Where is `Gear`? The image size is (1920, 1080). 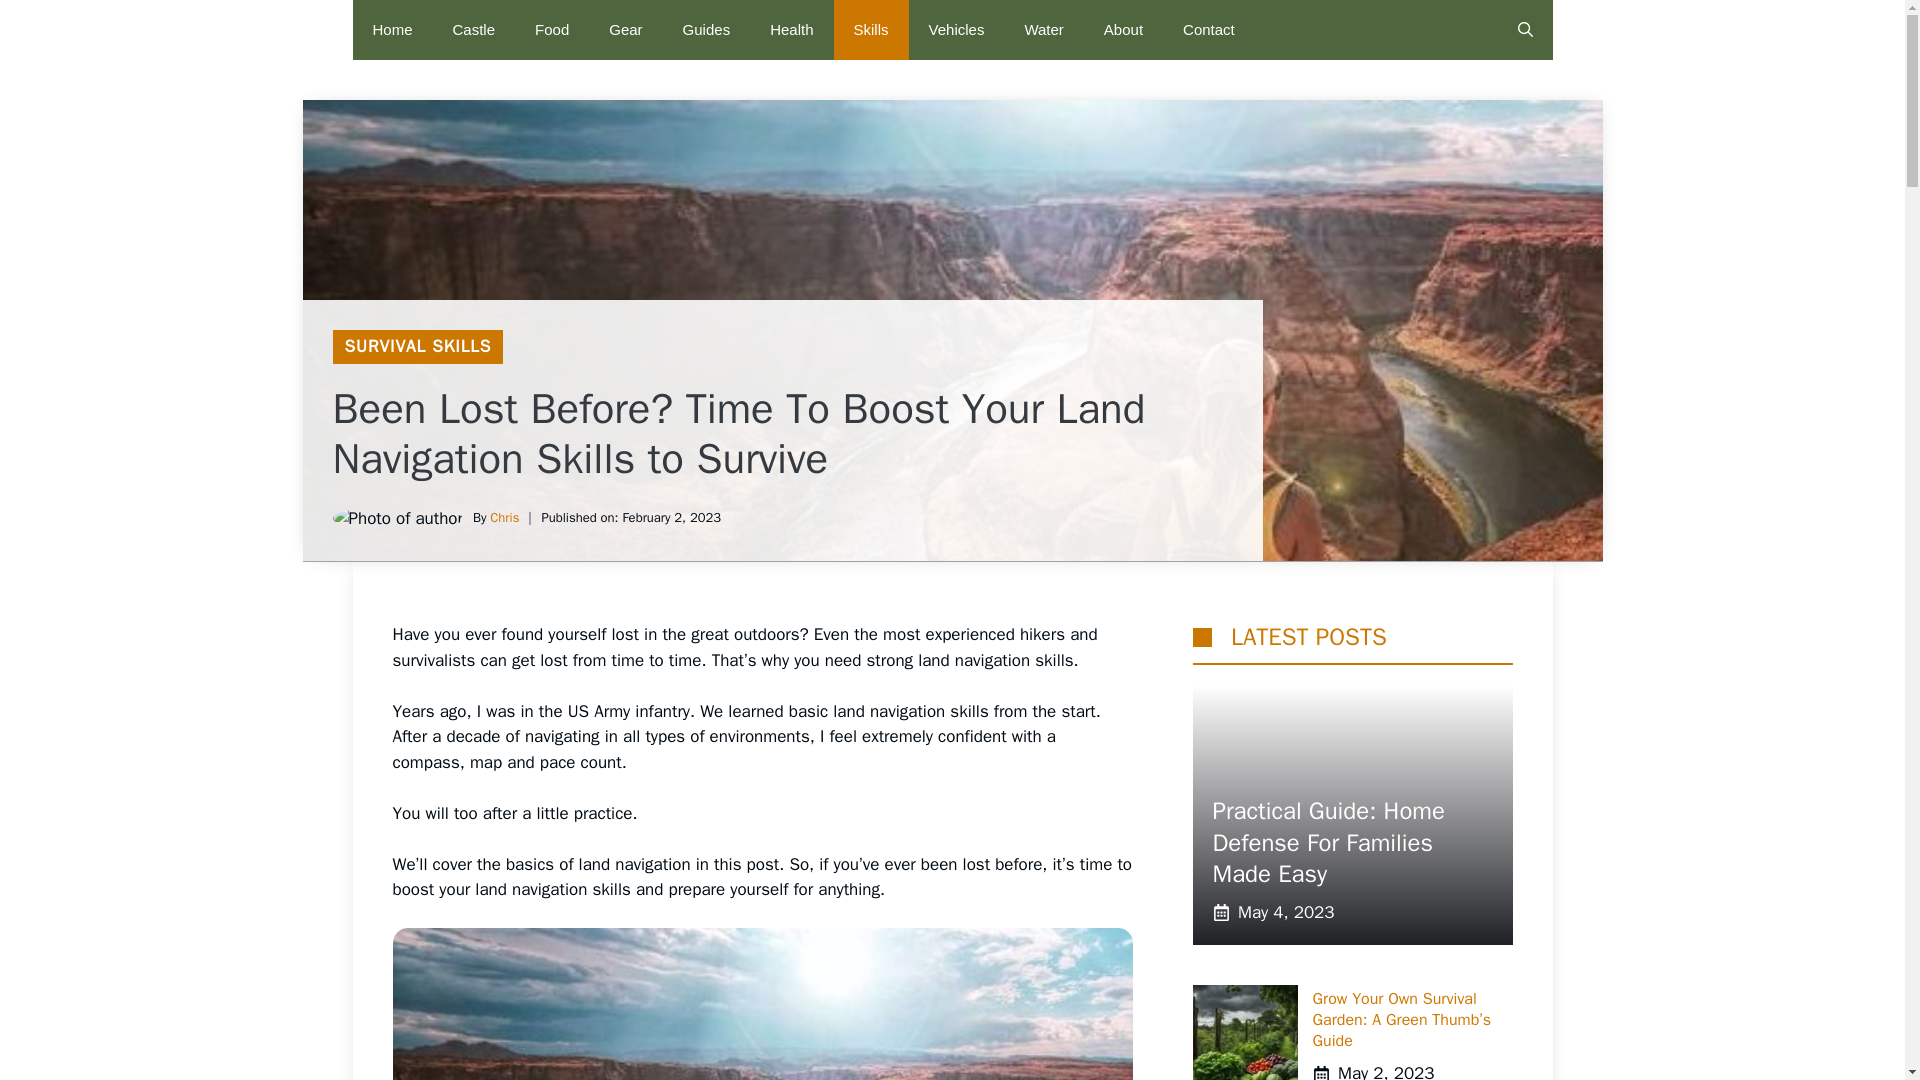
Gear is located at coordinates (626, 30).